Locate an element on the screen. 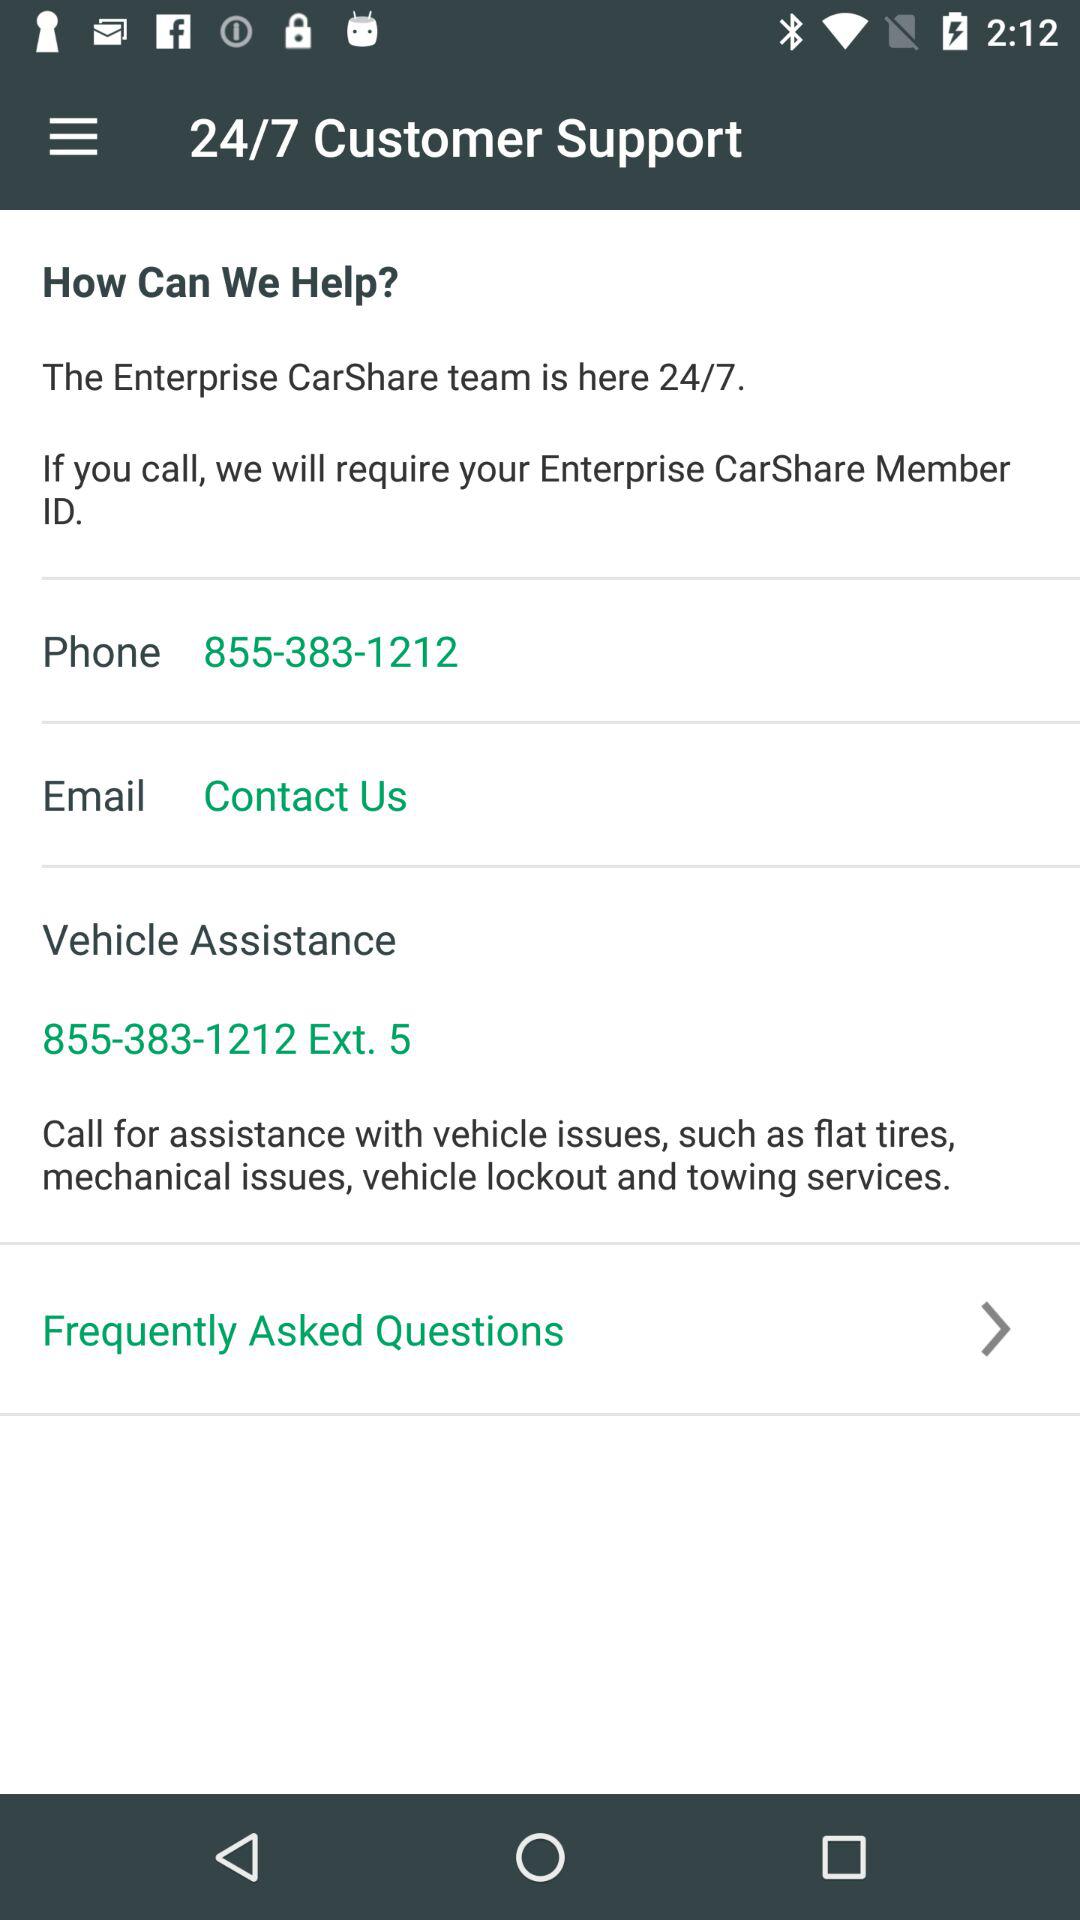 The height and width of the screenshot is (1920, 1080). turn on icon next to email icon is located at coordinates (284, 794).